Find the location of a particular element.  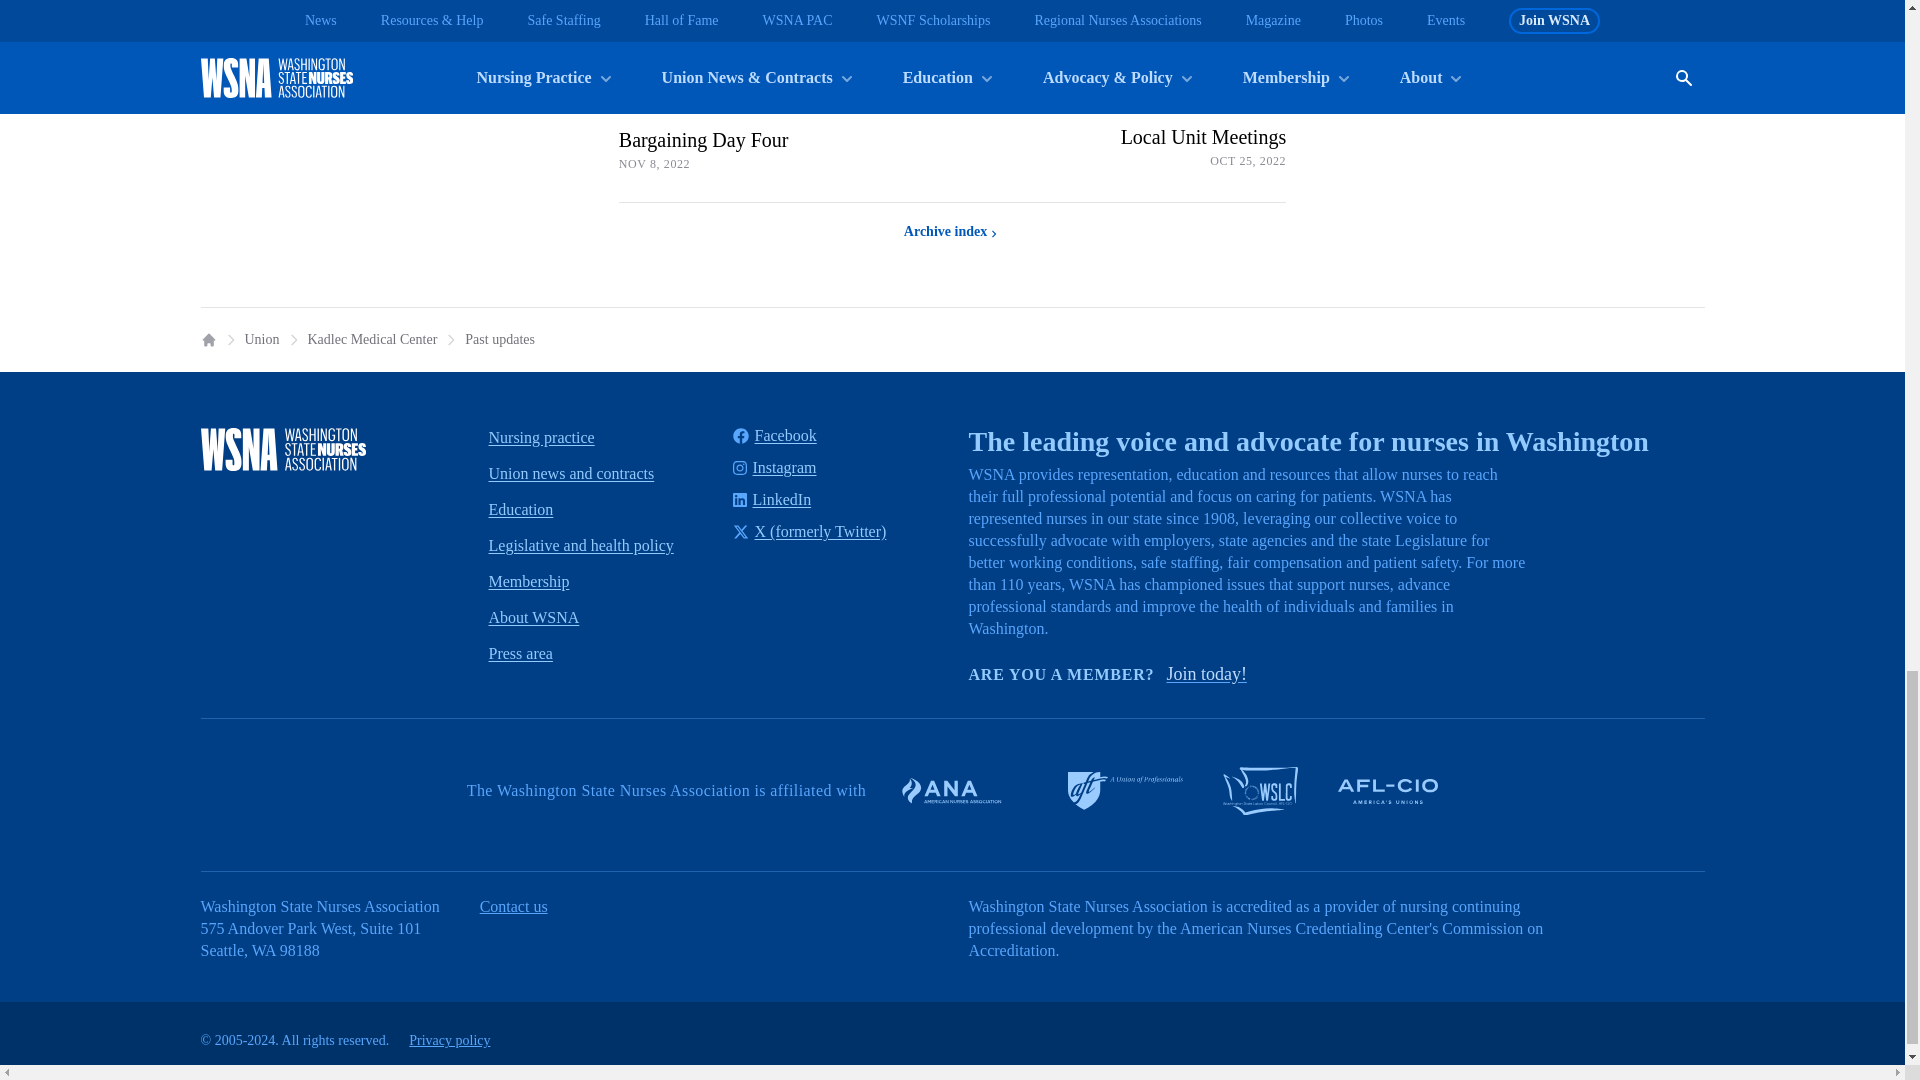

American Nurses Association is located at coordinates (962, 790).